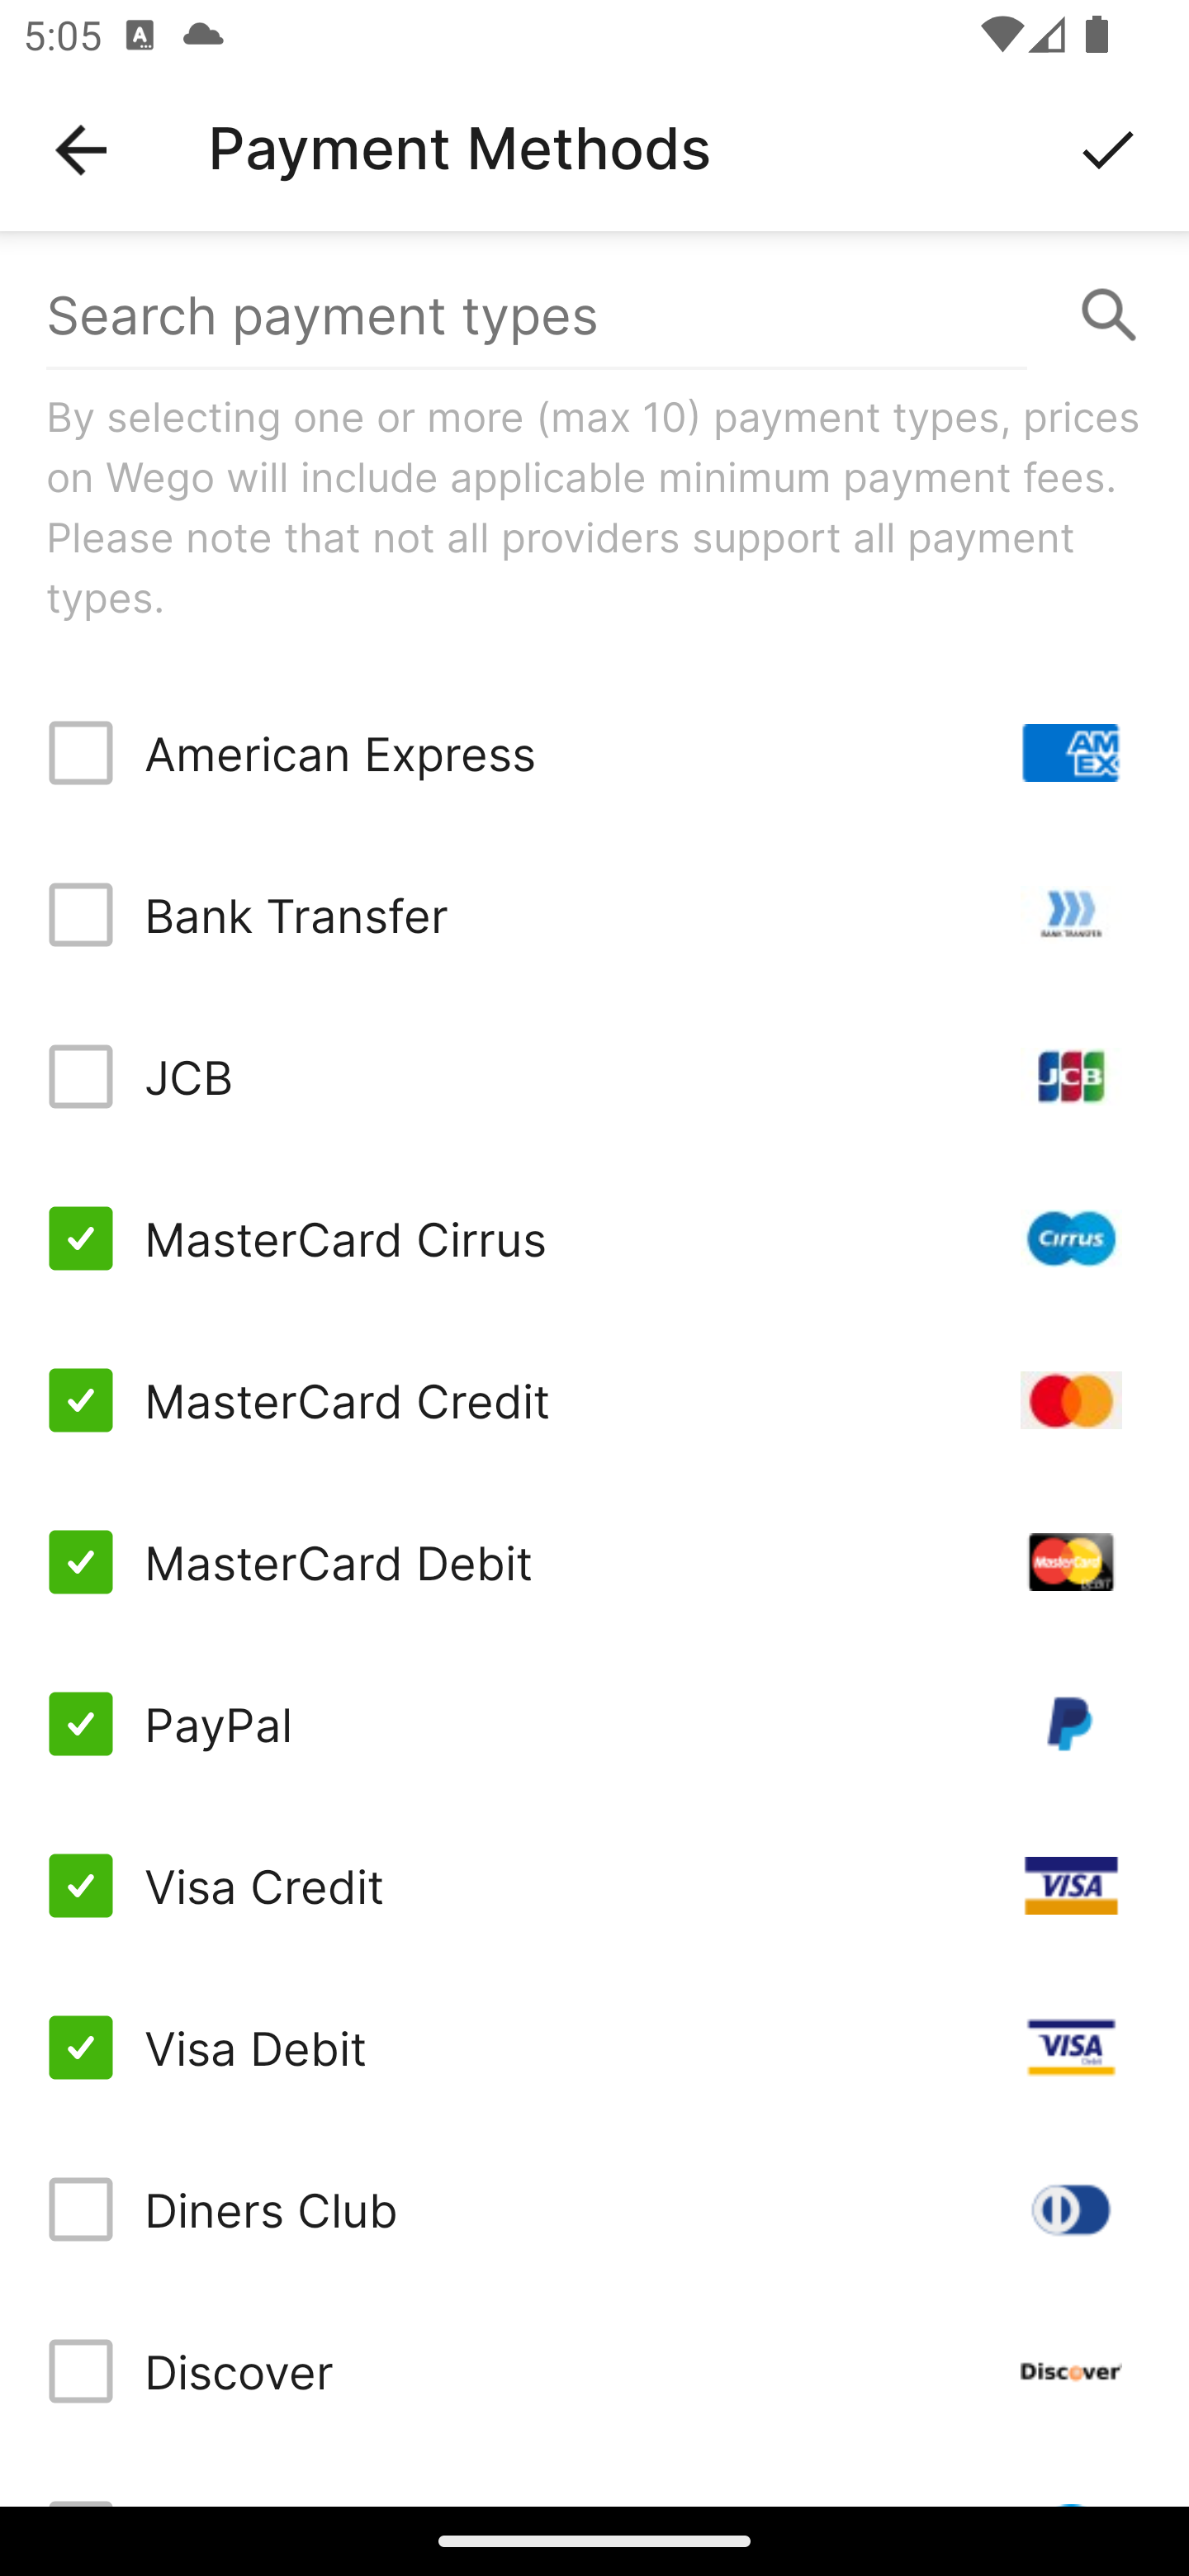 This screenshot has width=1189, height=2576. I want to click on American Express, so click(594, 753).